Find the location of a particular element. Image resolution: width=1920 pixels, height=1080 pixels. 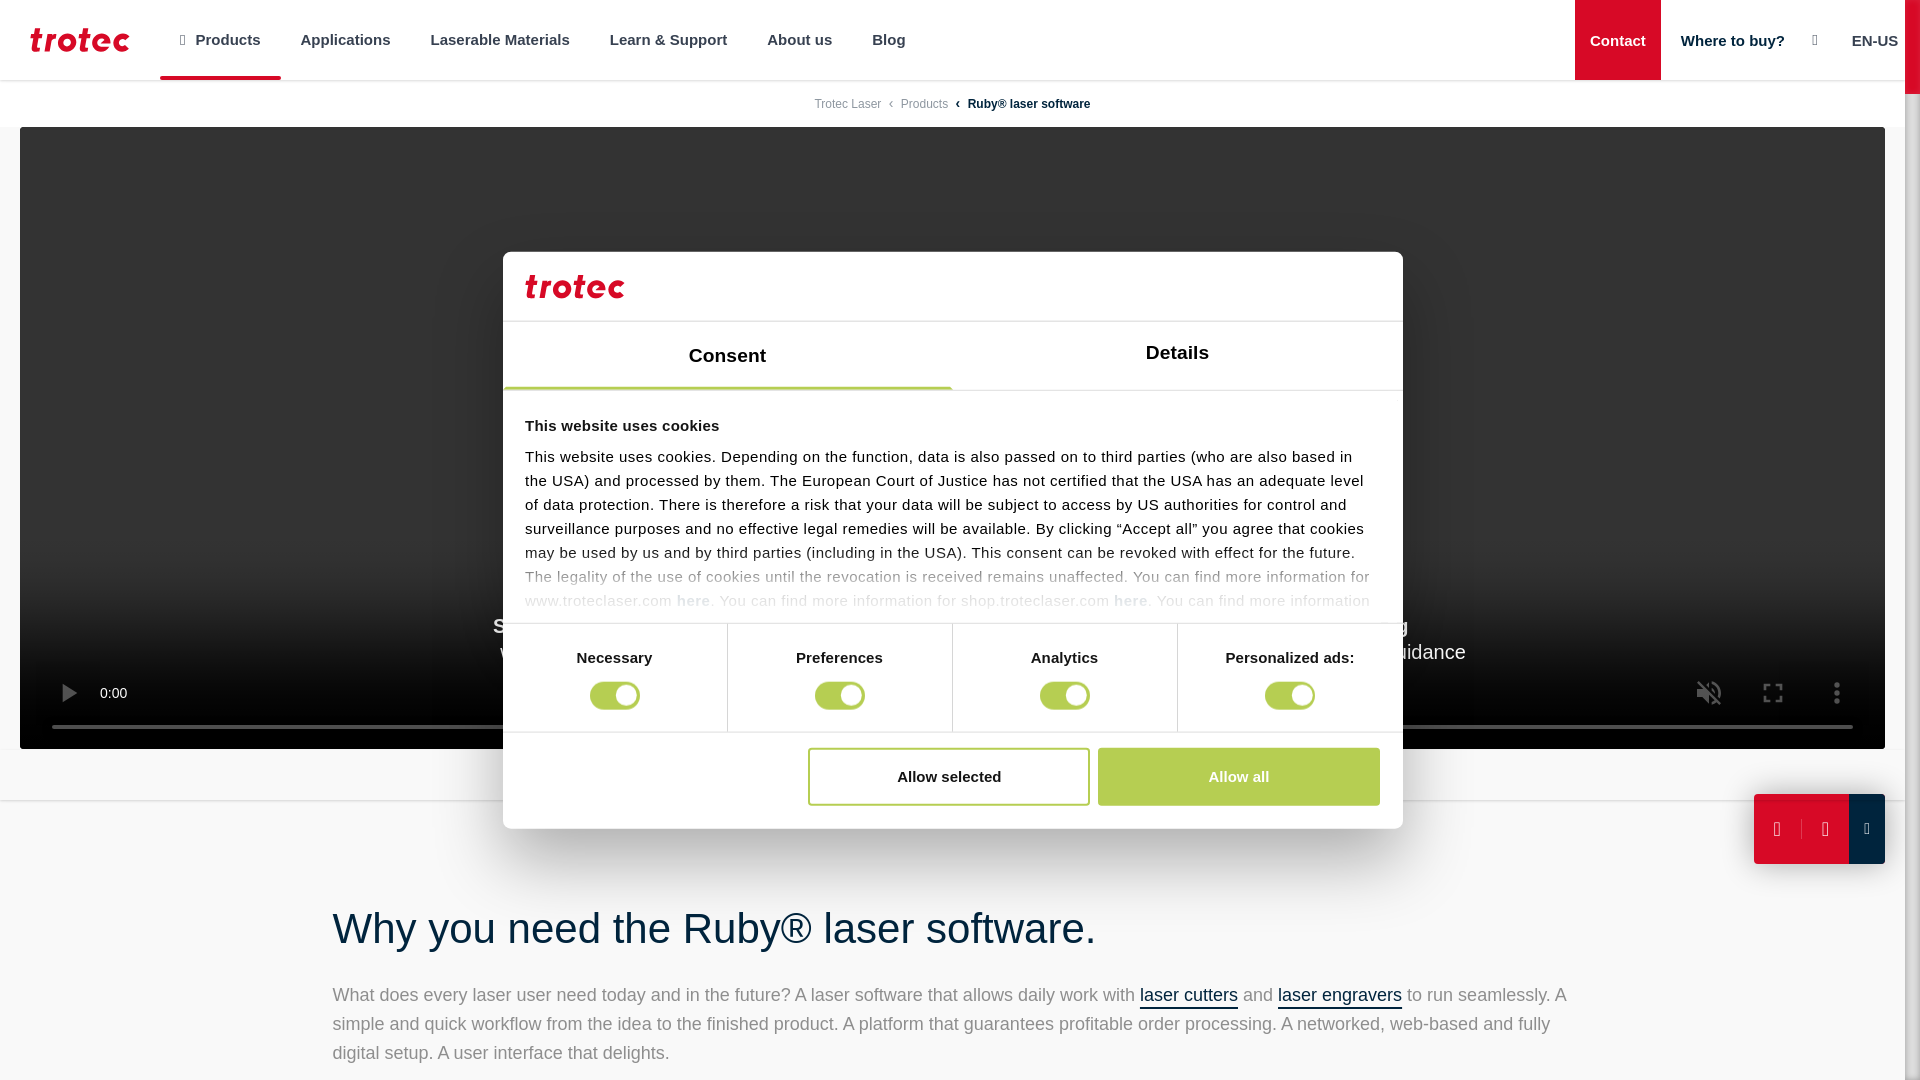

here is located at coordinates (1130, 600).